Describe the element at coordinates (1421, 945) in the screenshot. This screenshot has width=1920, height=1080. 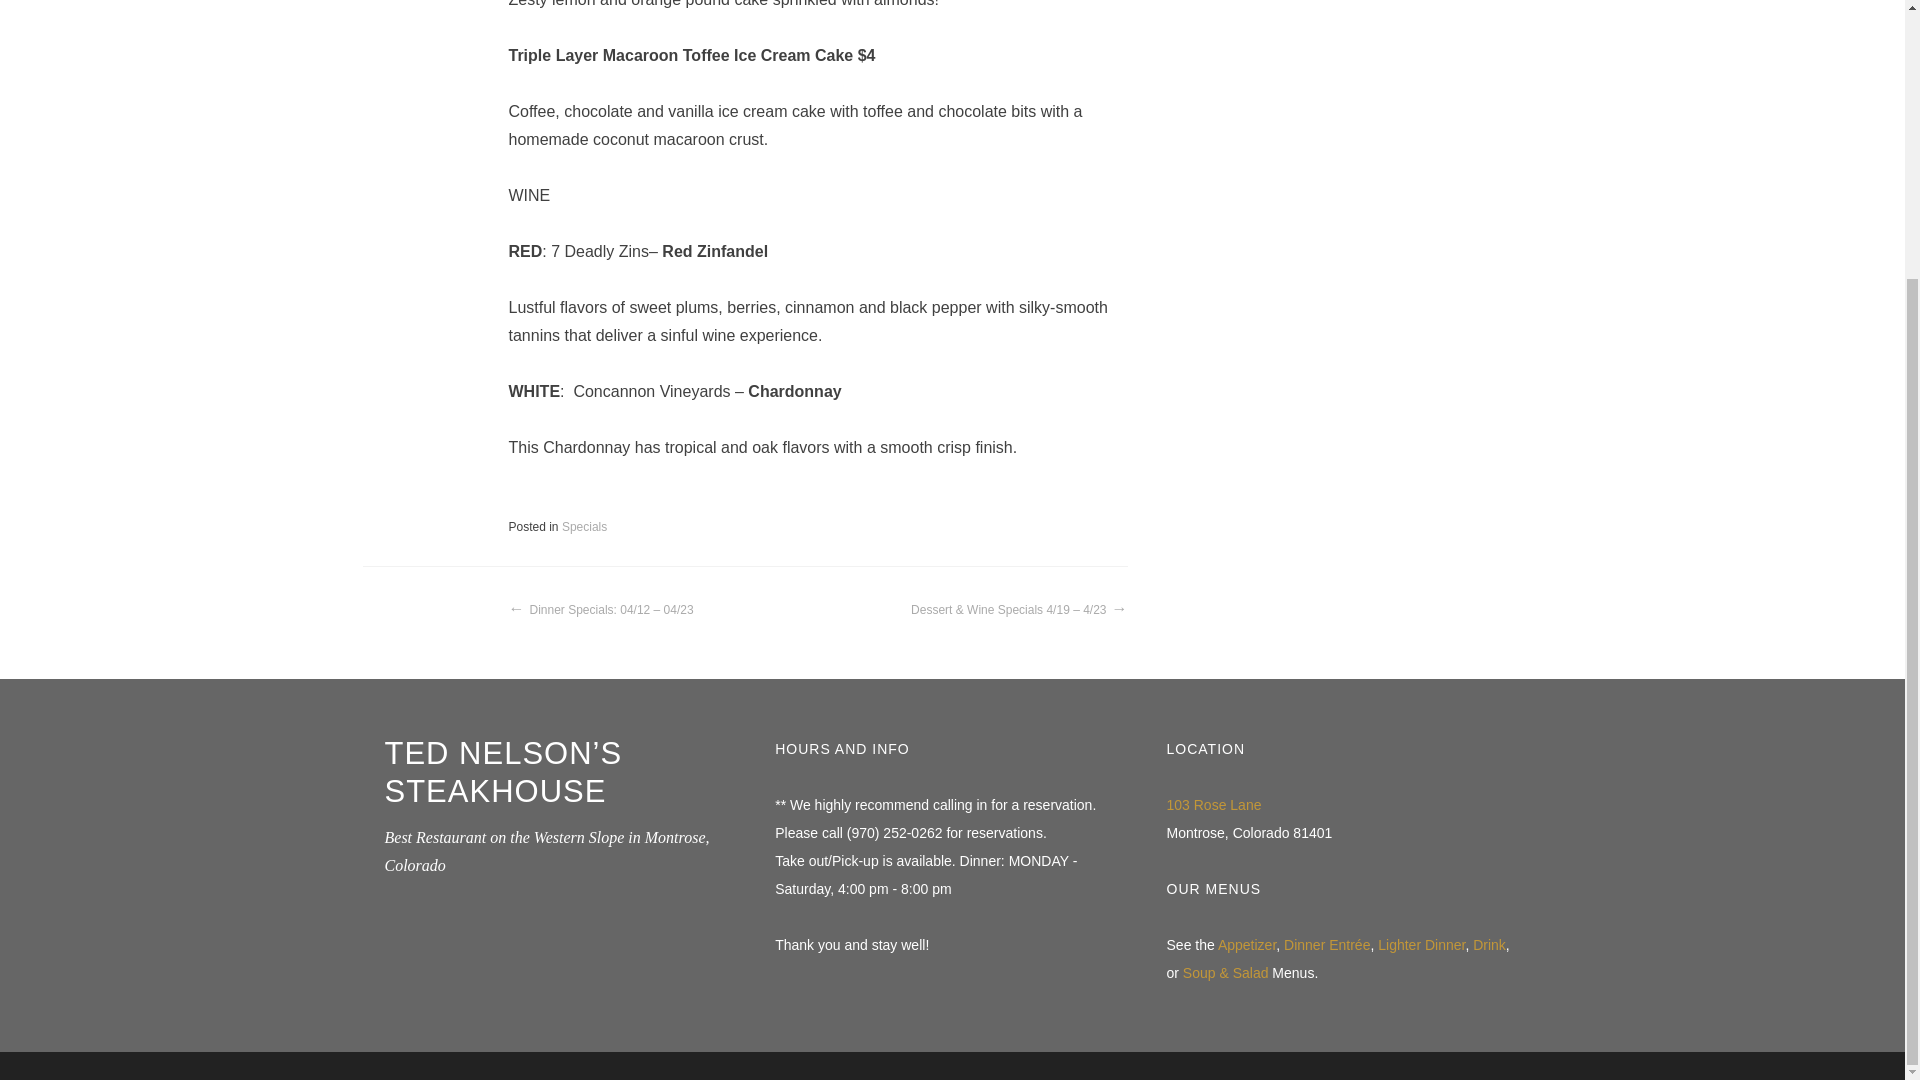
I see `Lighter Dinner` at that location.